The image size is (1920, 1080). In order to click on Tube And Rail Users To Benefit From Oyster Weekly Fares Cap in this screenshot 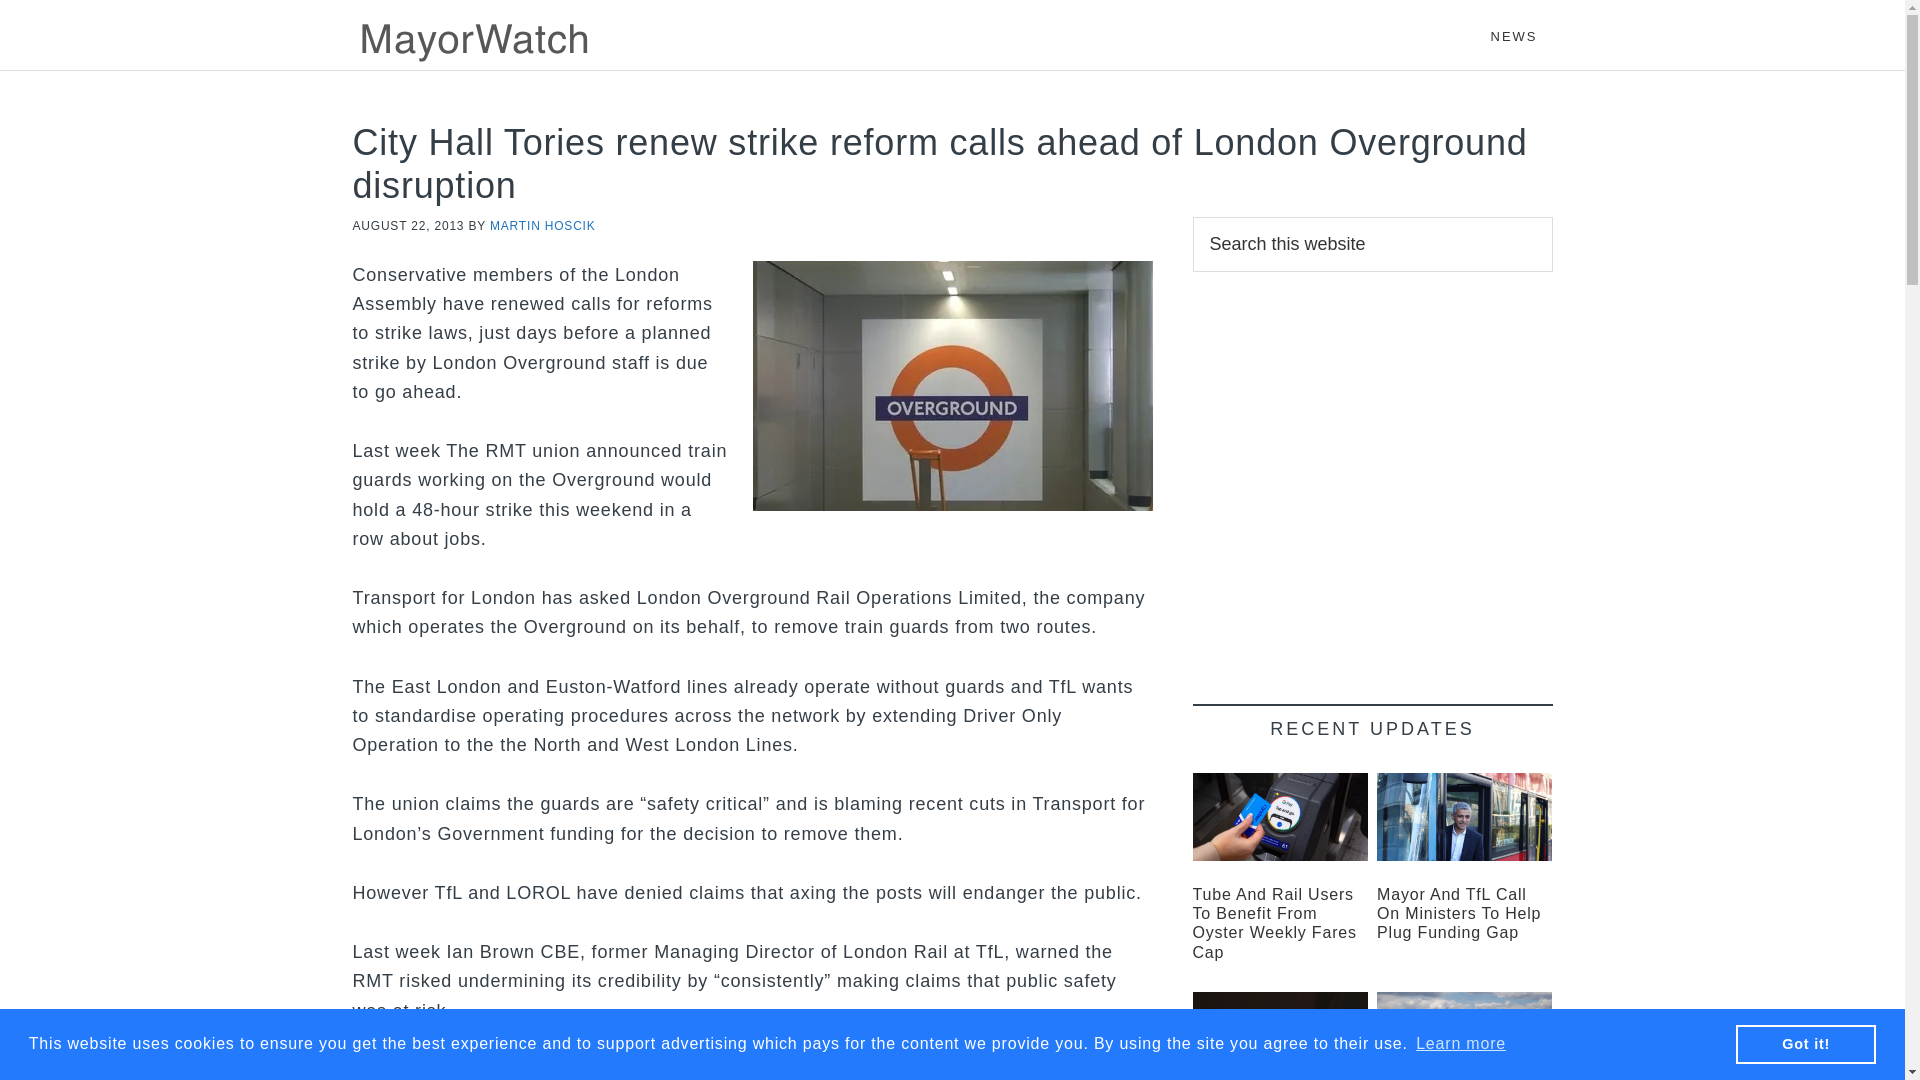, I will do `click(1274, 923)`.